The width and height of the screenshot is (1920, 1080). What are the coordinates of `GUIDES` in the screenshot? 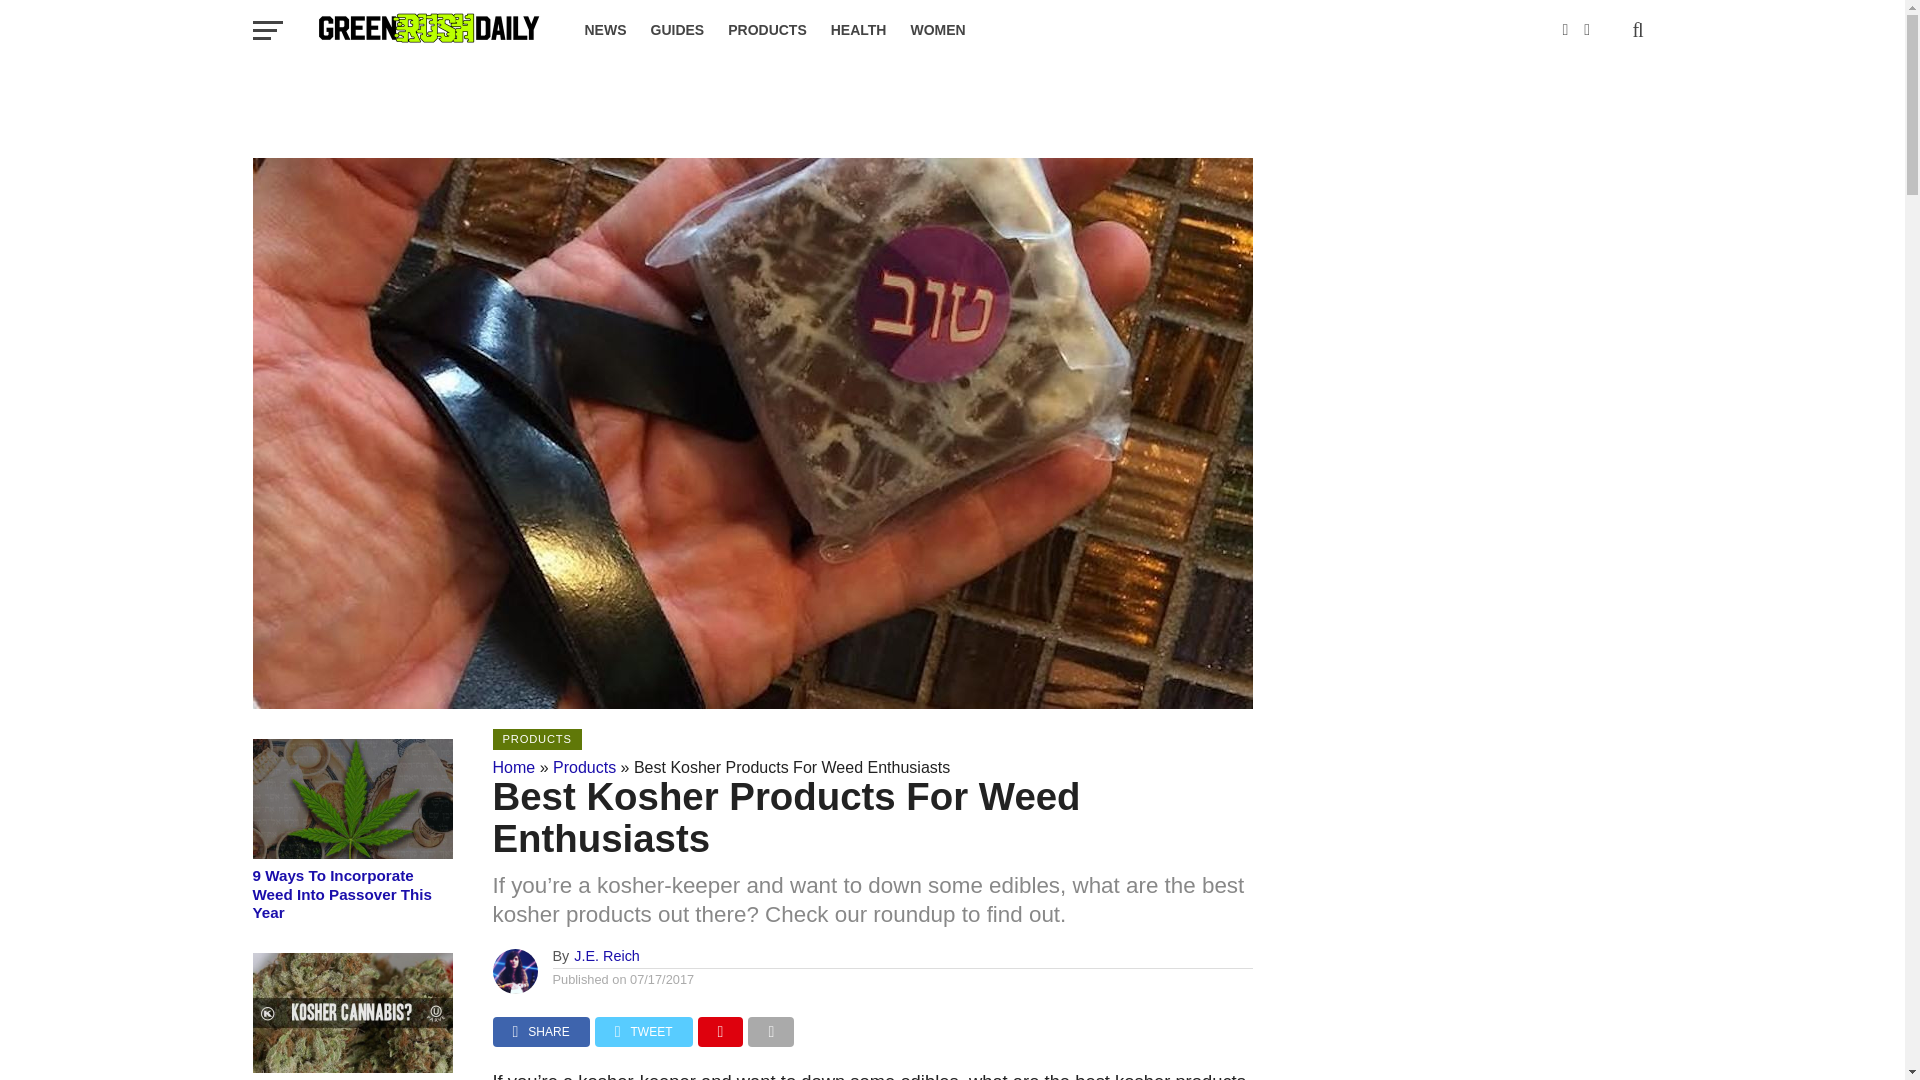 It's located at (676, 30).